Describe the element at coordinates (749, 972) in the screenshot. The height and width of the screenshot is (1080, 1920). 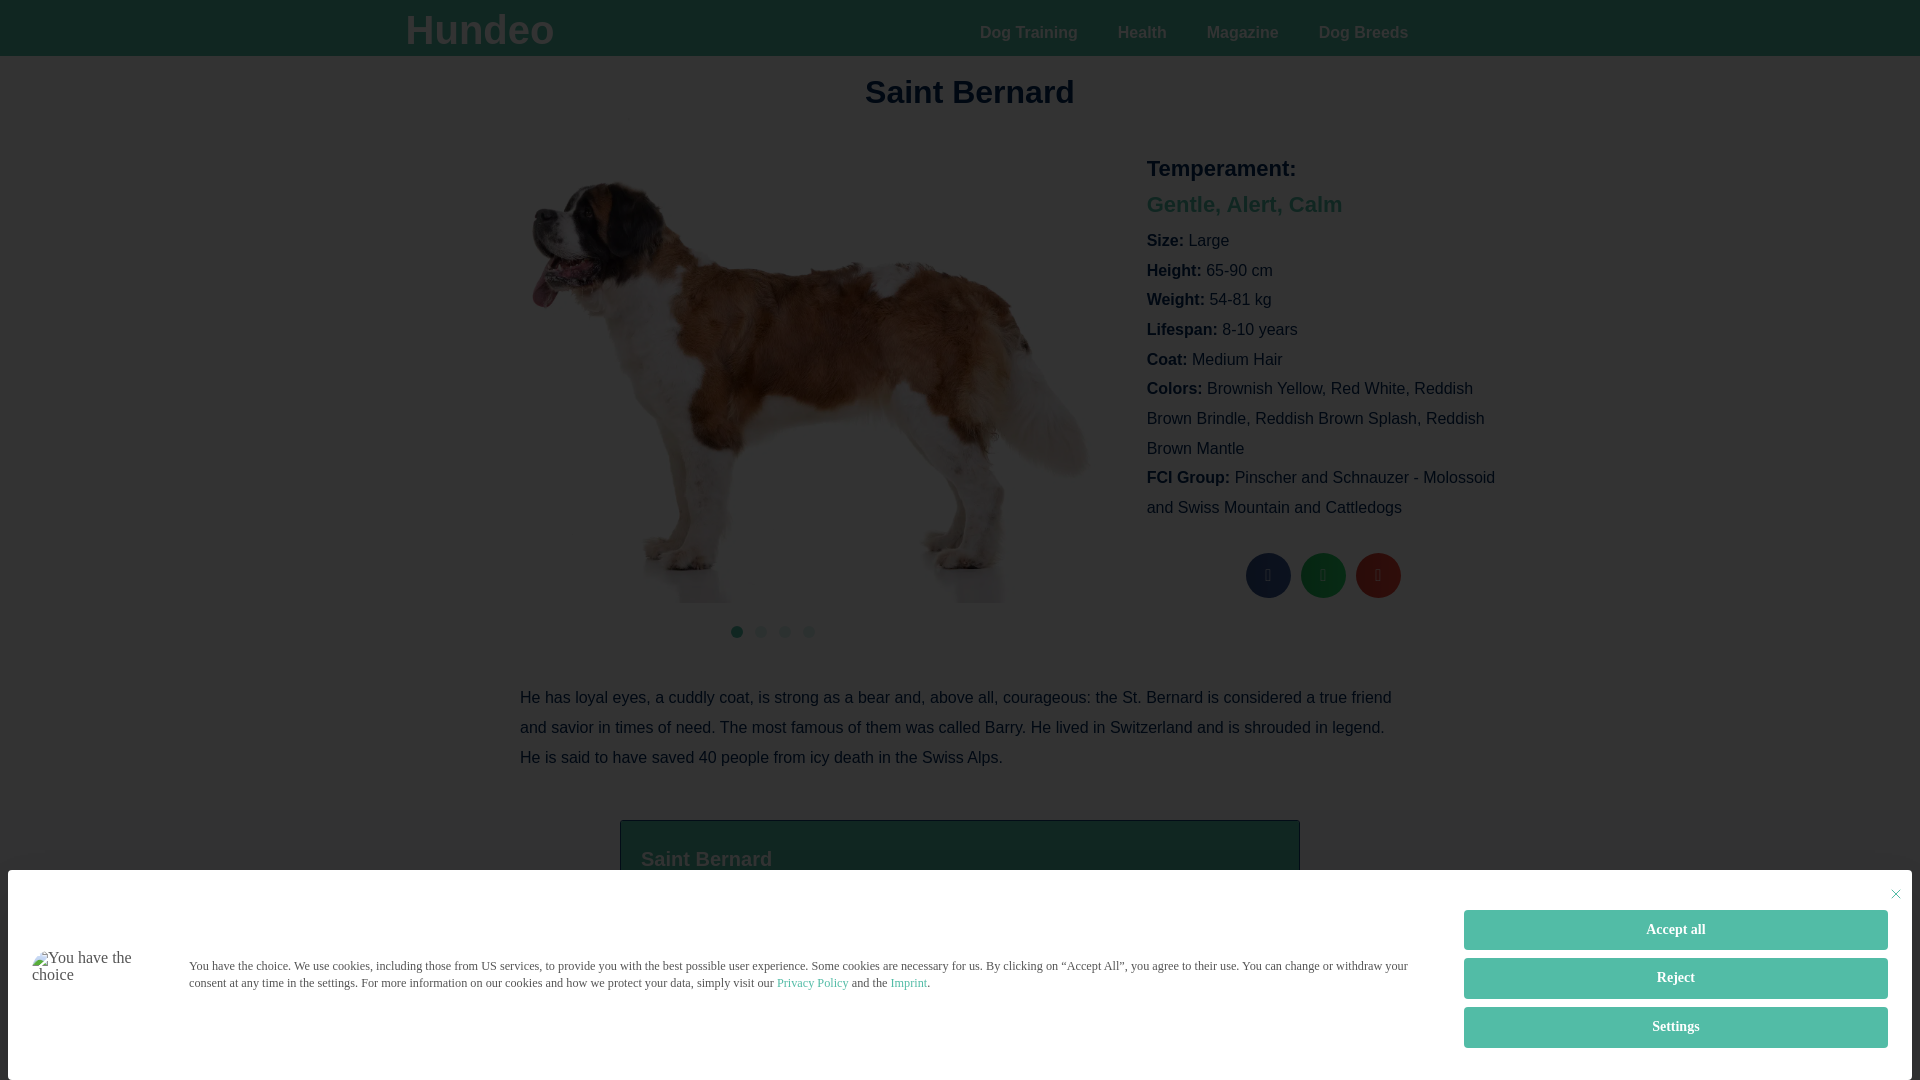
I see `The right food` at that location.